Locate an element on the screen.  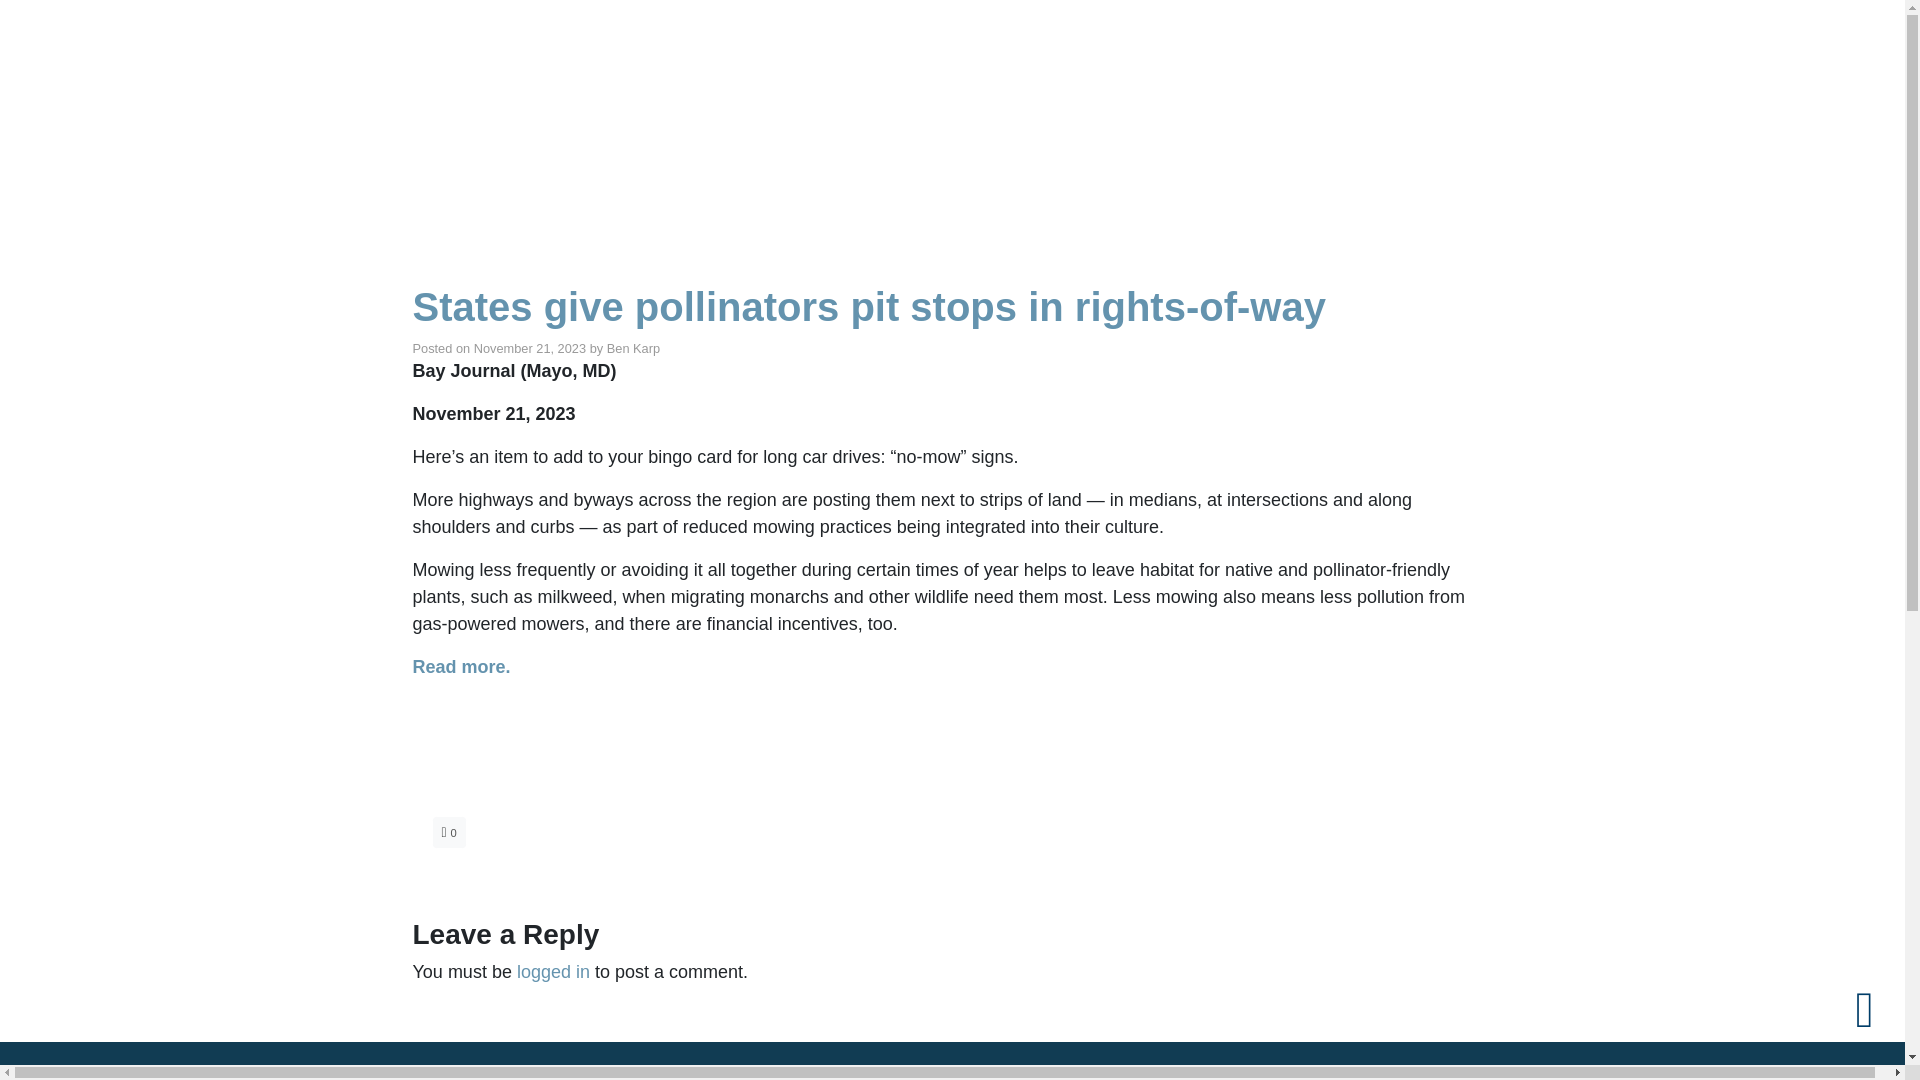
Login is located at coordinates (1676, 44).